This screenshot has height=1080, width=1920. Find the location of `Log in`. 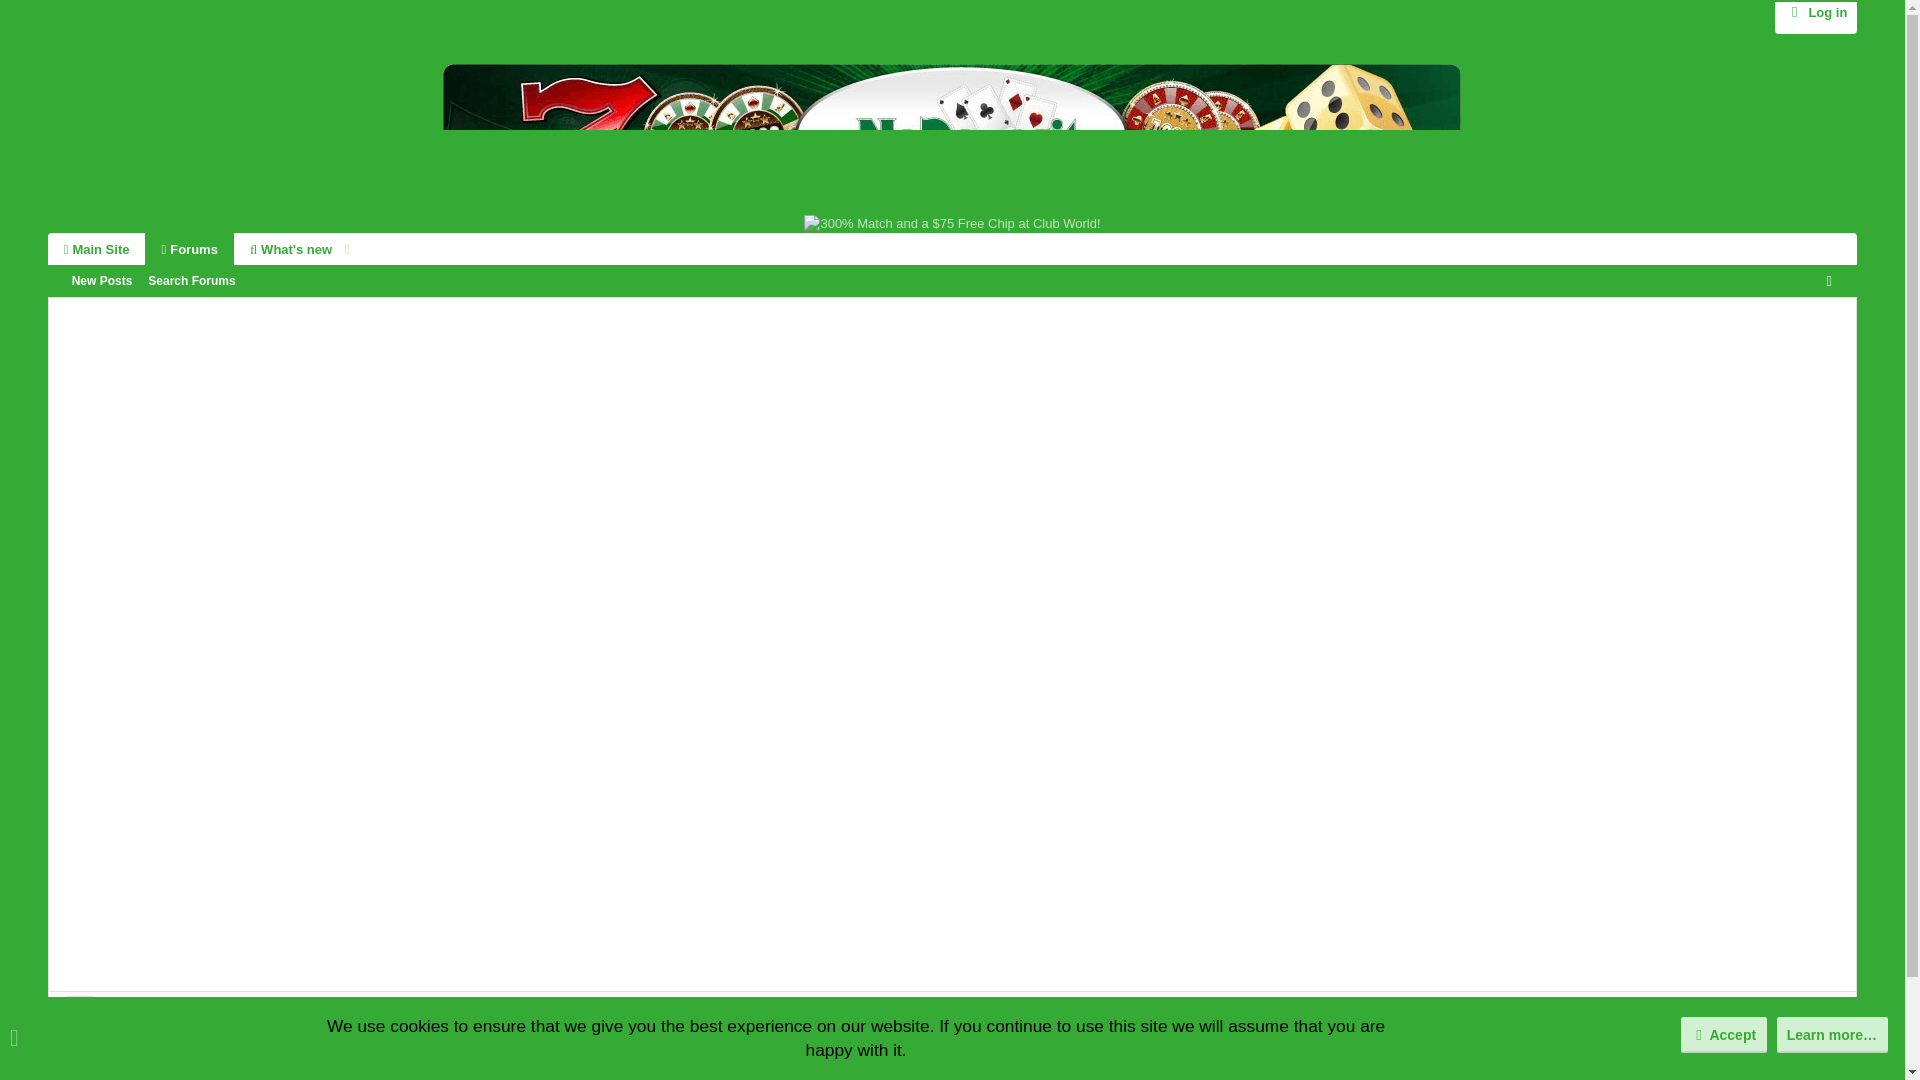

Log in is located at coordinates (1815, 12).